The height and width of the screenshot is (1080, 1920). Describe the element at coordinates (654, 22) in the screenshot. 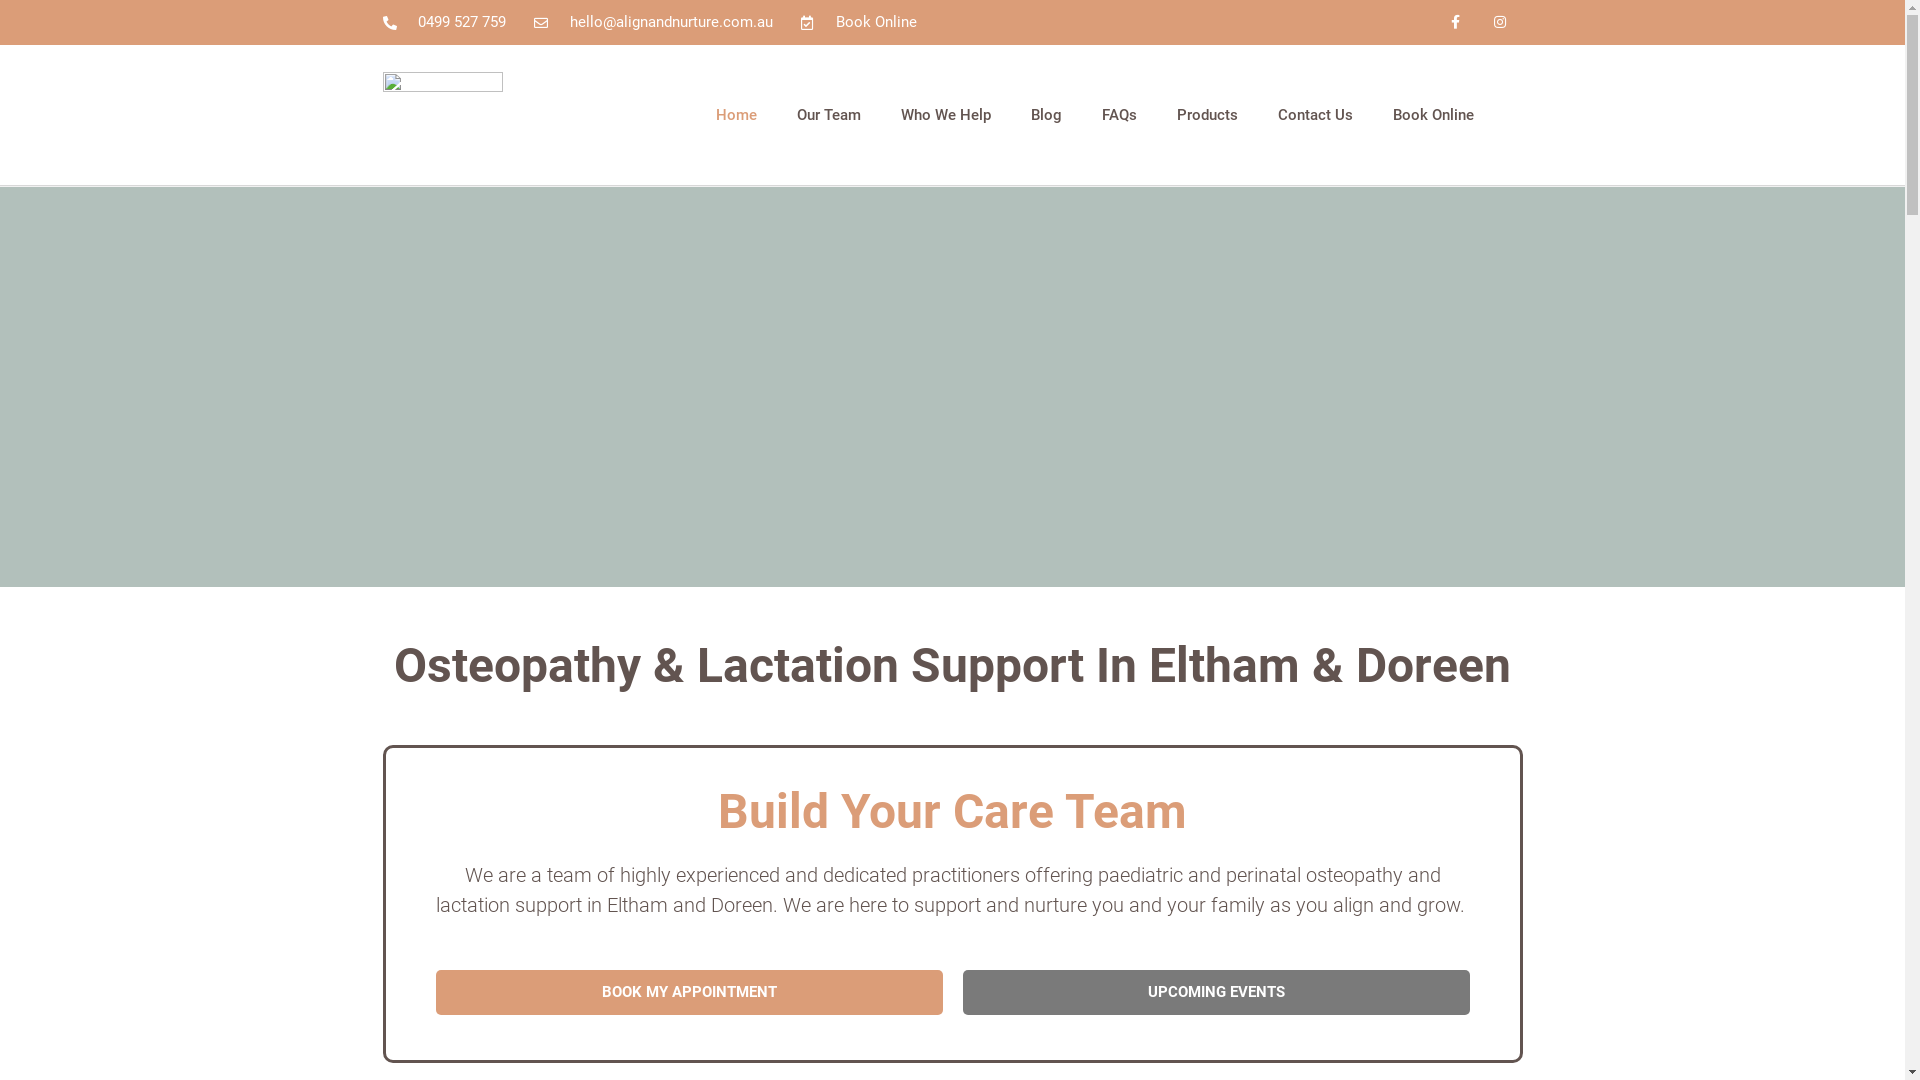

I see `hello@alignandnurture.com.au` at that location.